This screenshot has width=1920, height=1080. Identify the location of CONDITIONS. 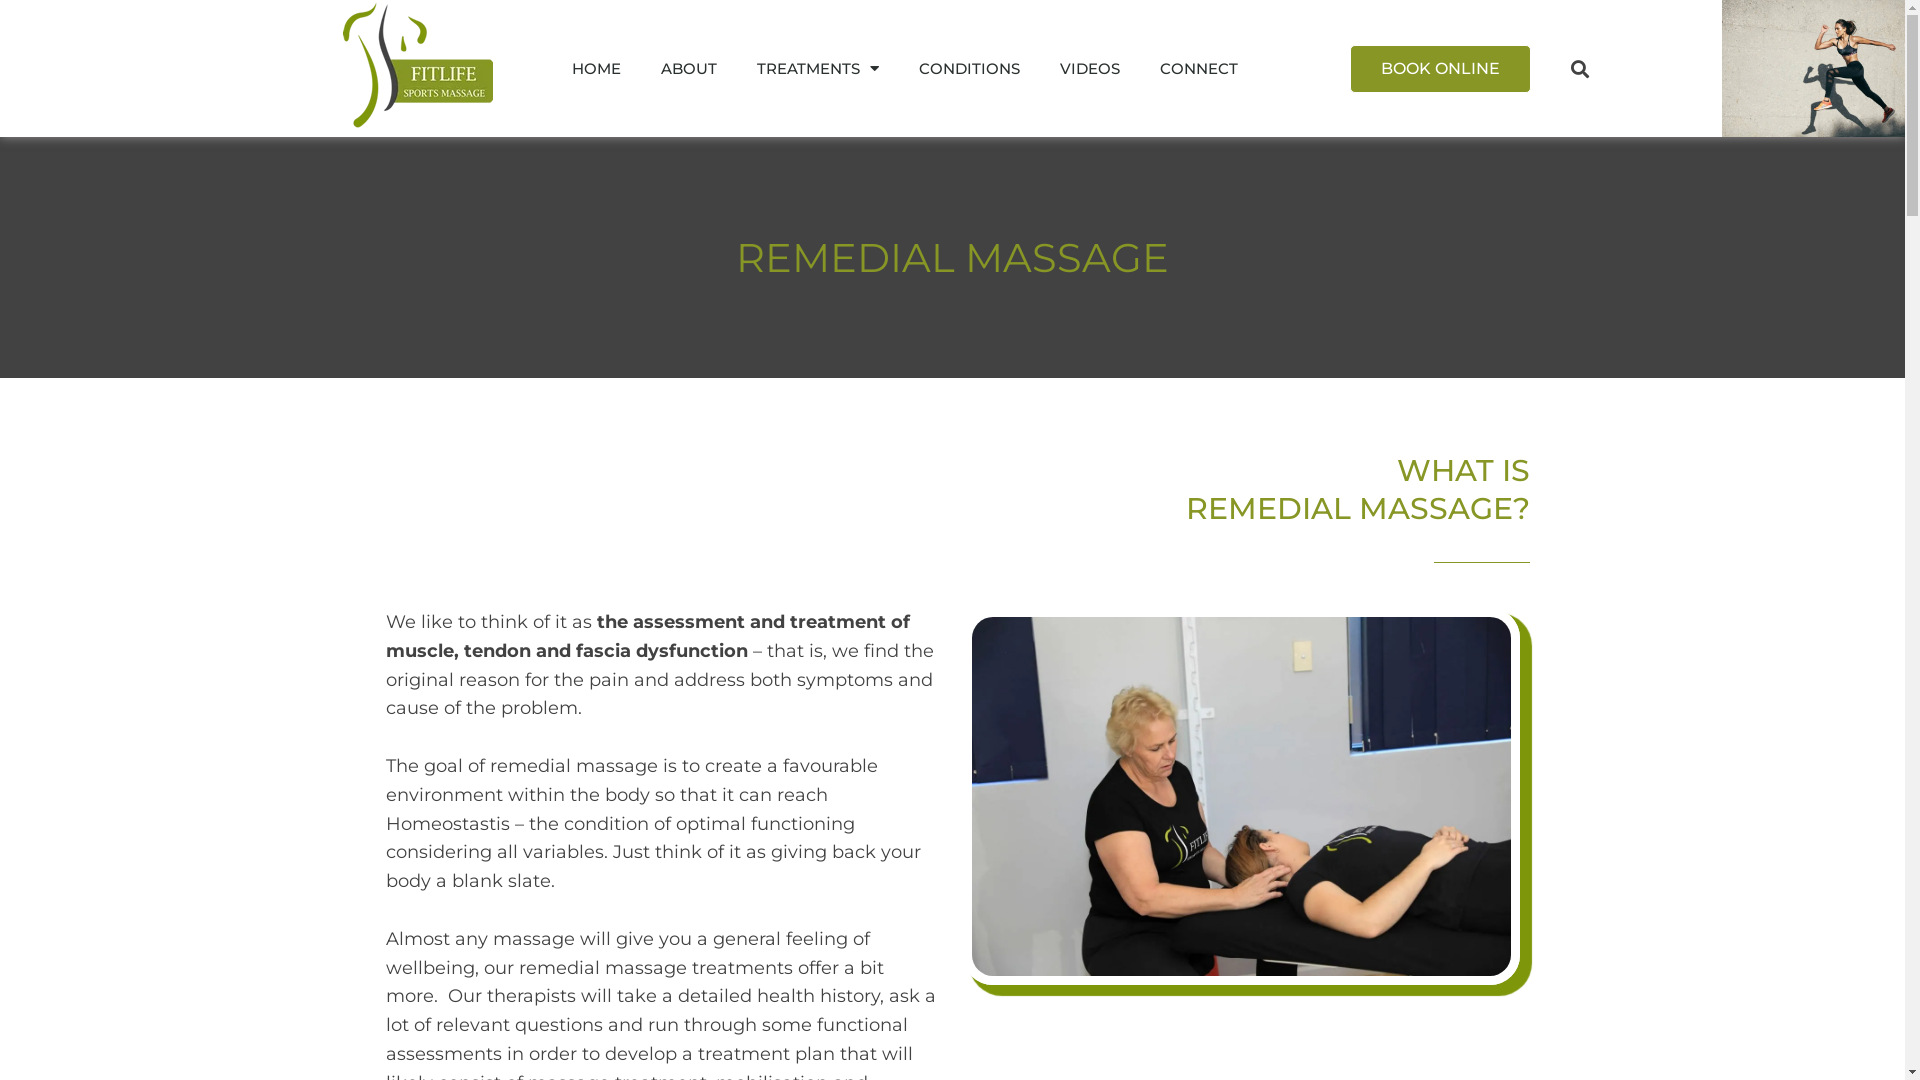
(970, 68).